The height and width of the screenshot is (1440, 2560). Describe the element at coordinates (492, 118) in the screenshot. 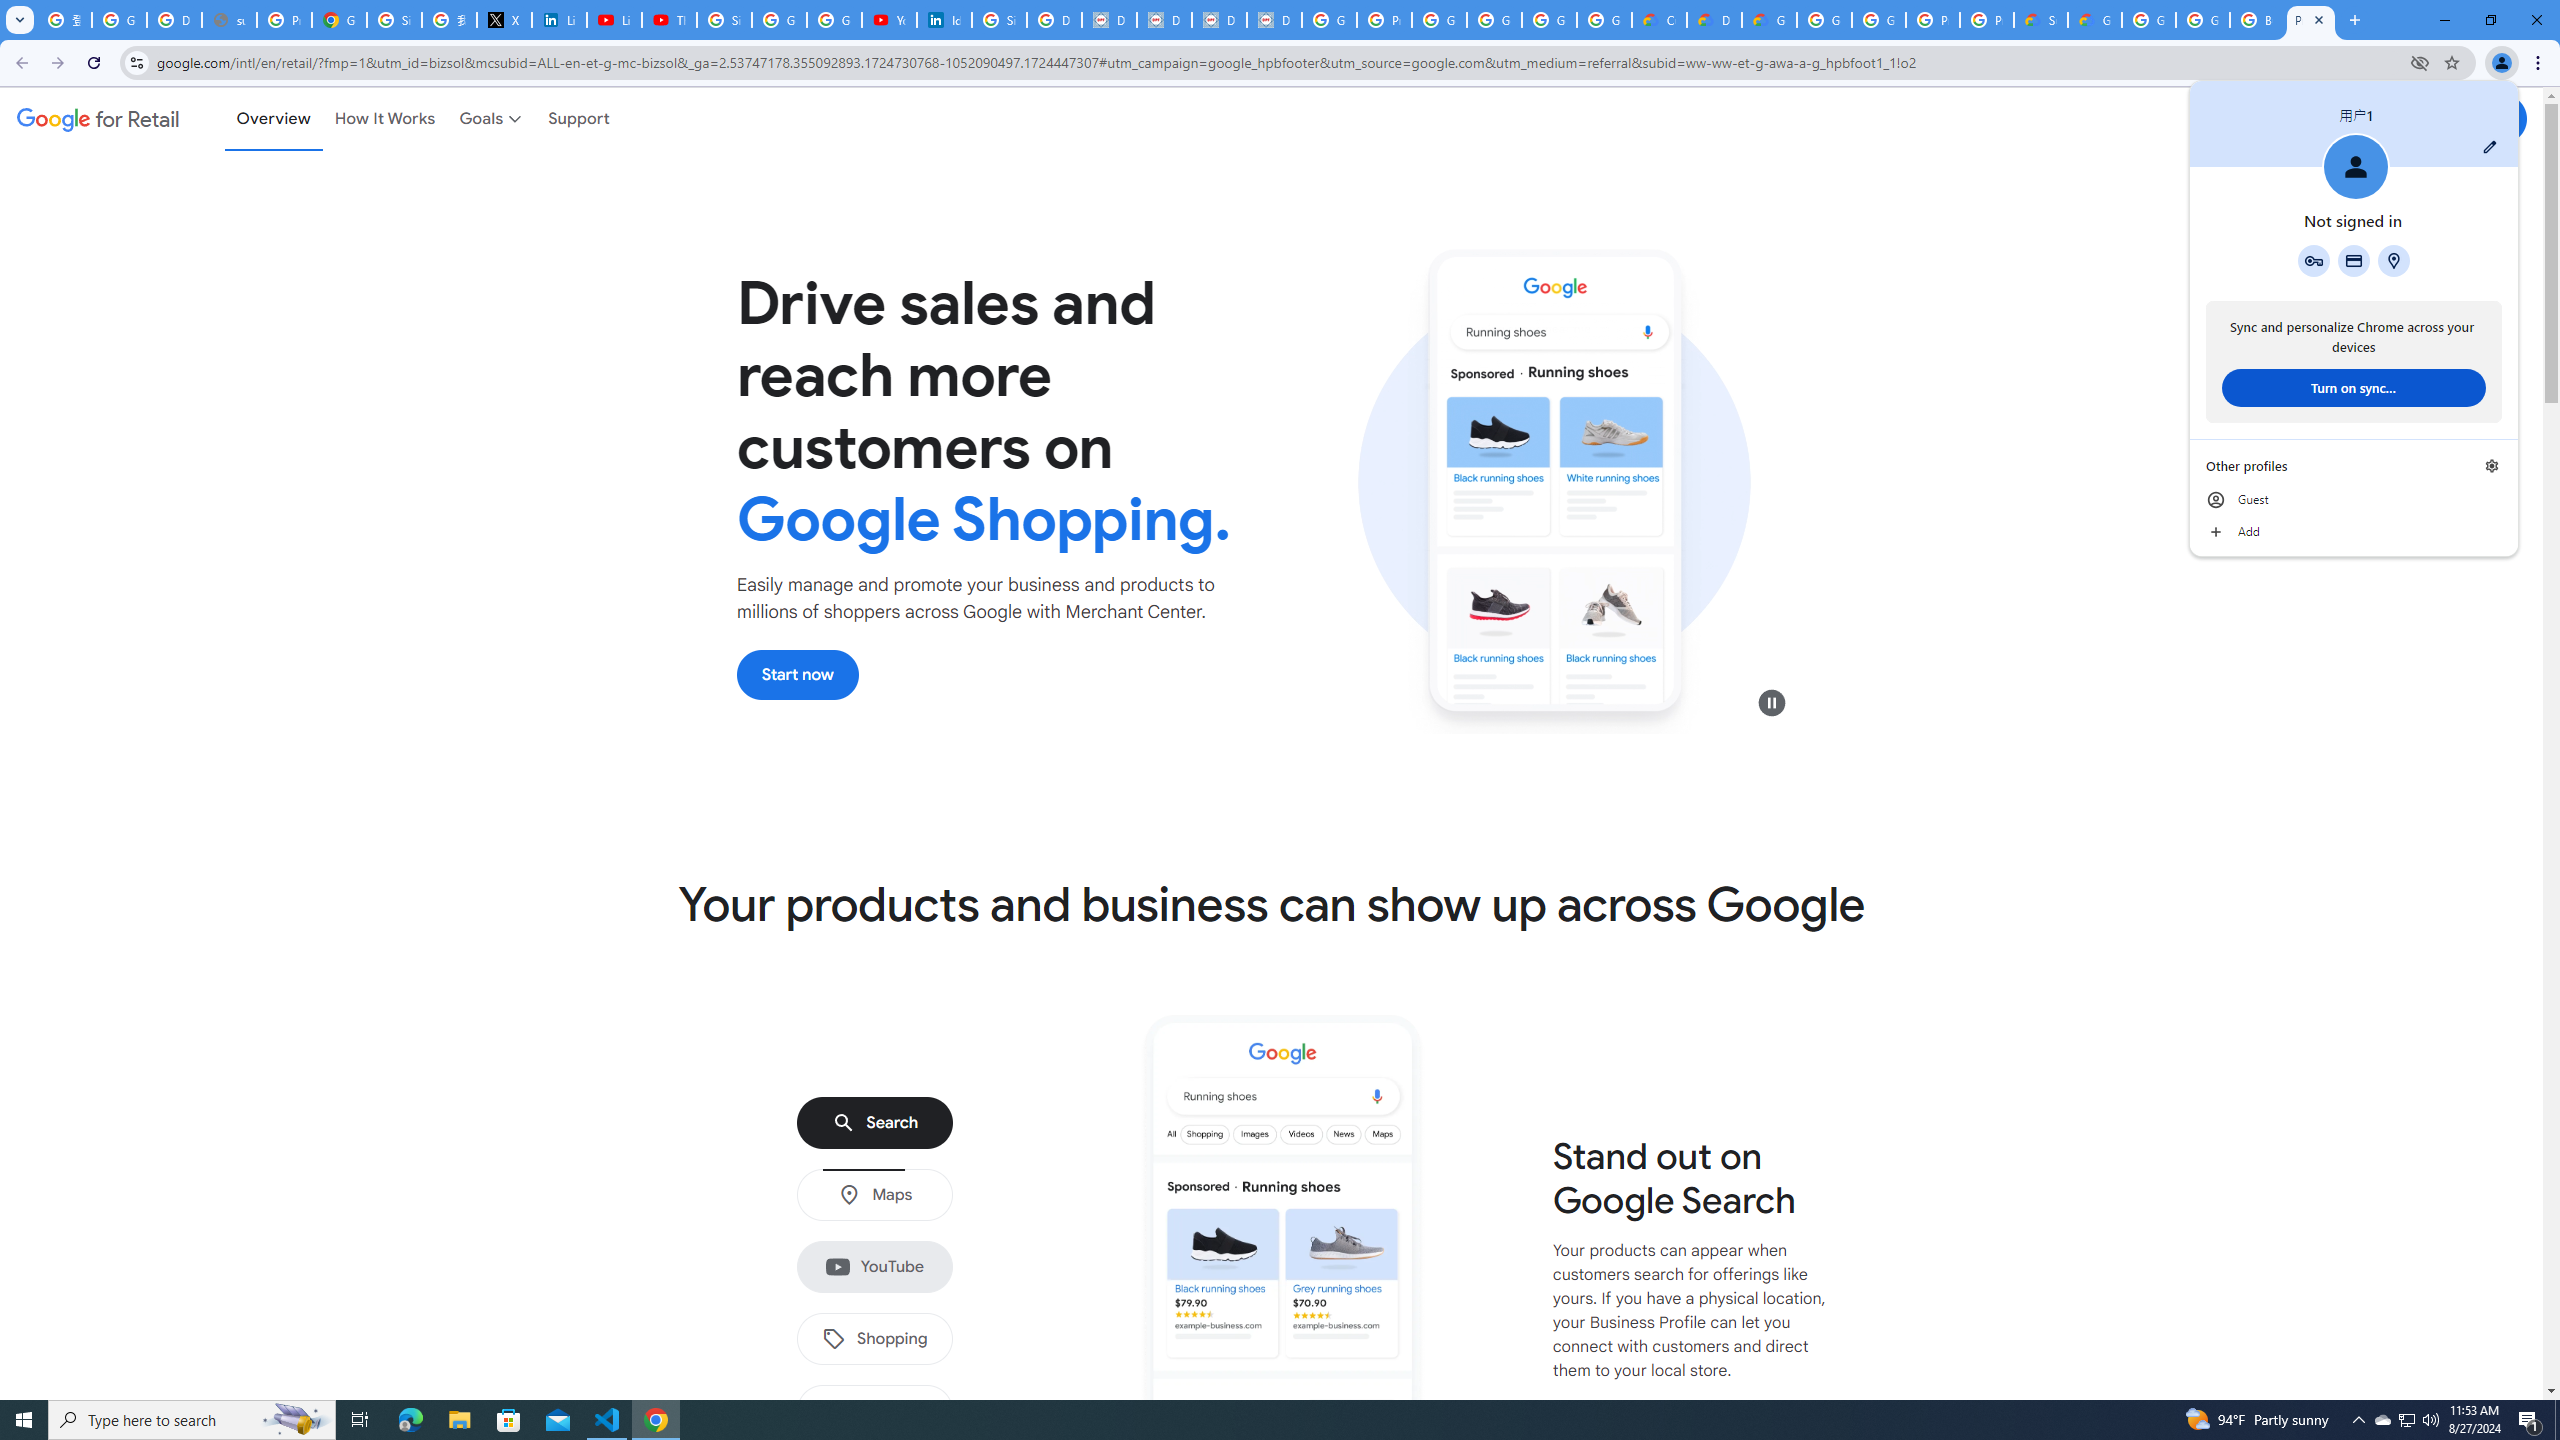

I see `Goals` at that location.